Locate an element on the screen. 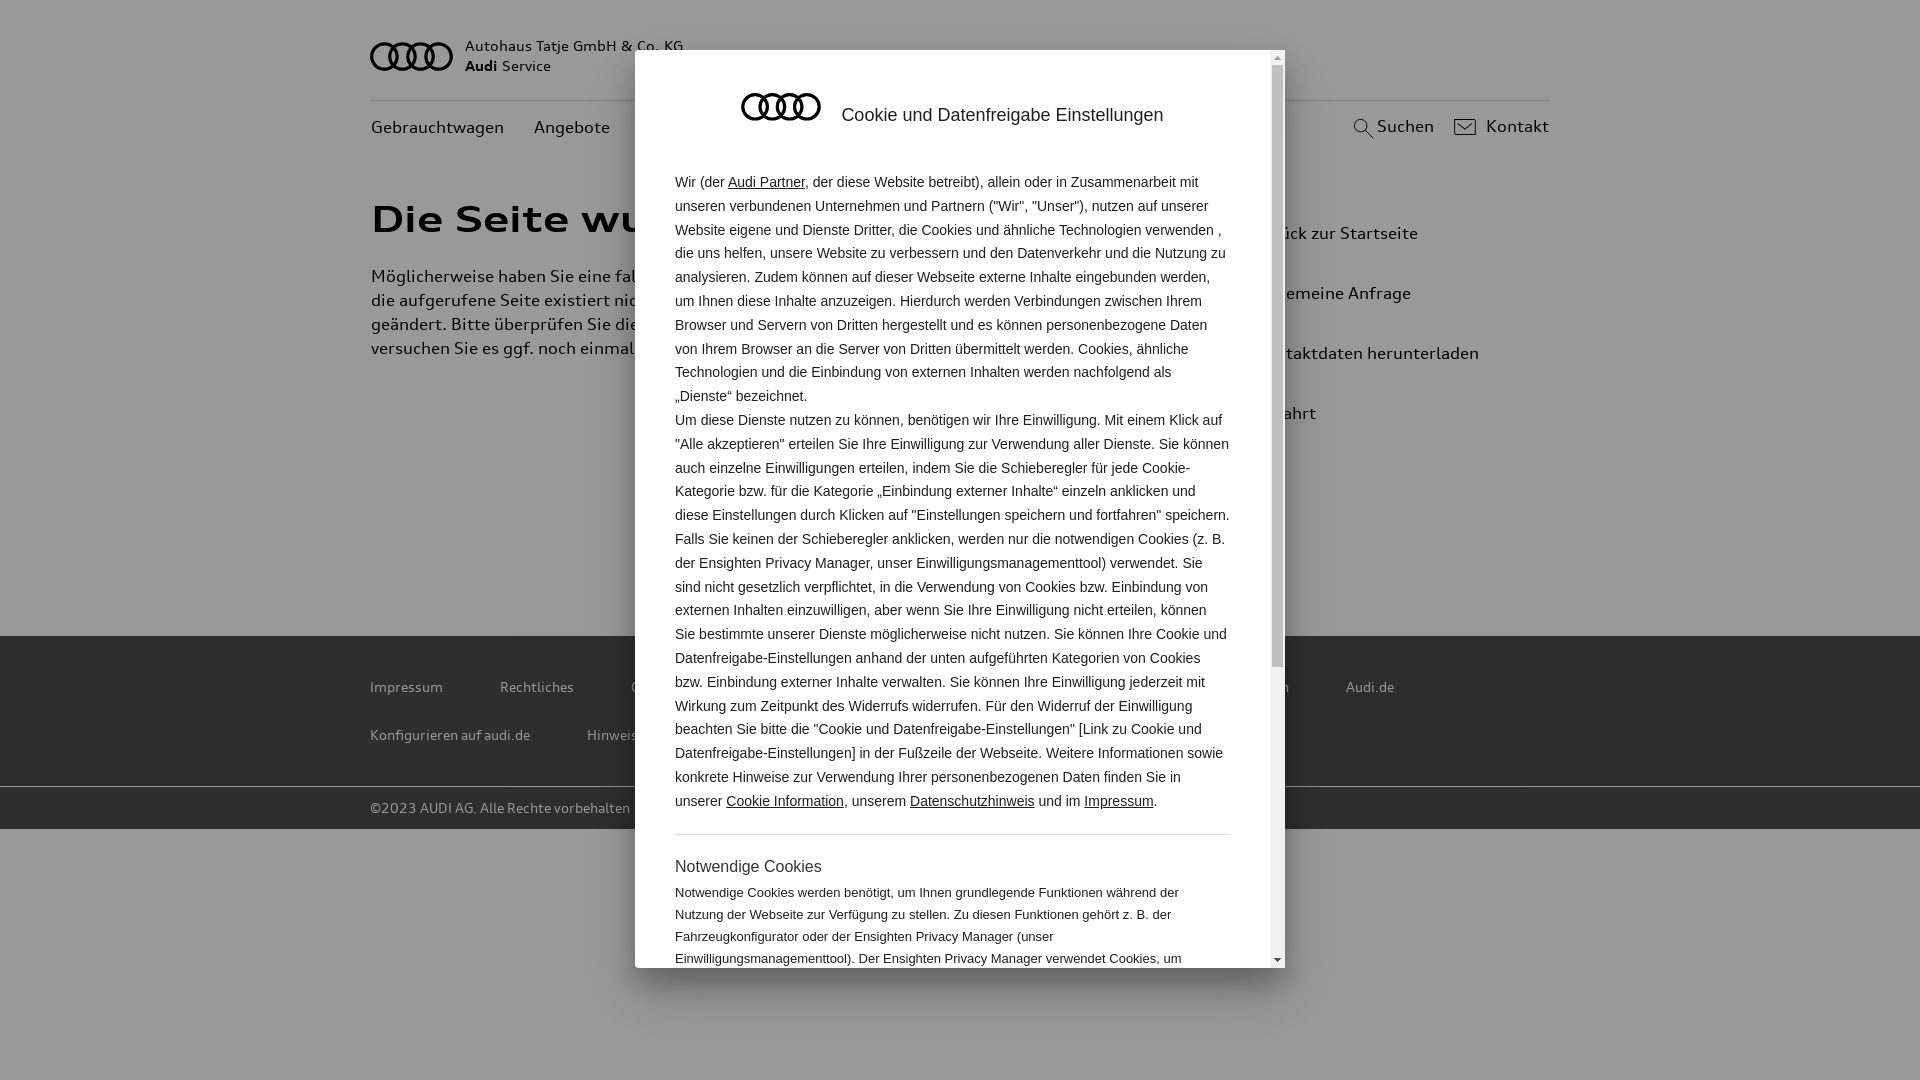 The image size is (1920, 1080). Konfigurieren auf audi.de is located at coordinates (450, 735).